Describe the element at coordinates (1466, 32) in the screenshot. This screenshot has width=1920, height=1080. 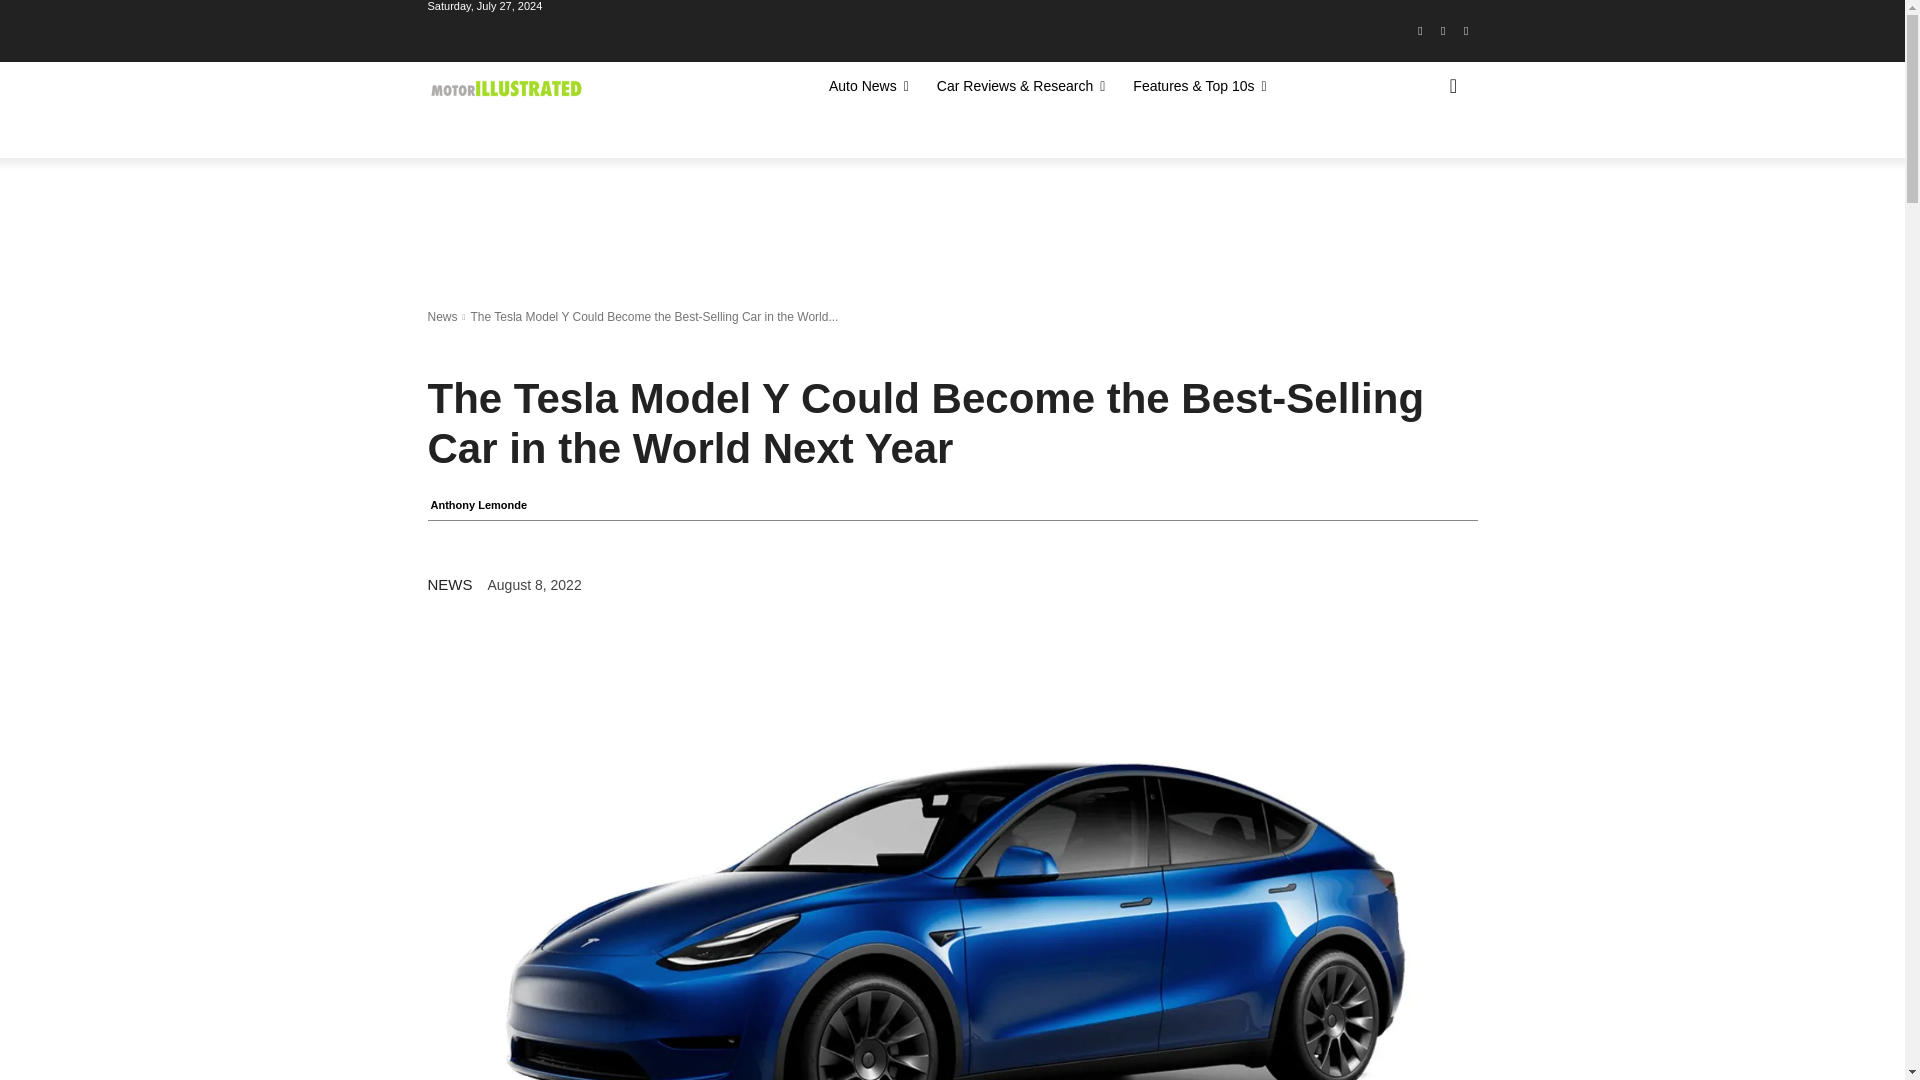
I see `Youtube` at that location.